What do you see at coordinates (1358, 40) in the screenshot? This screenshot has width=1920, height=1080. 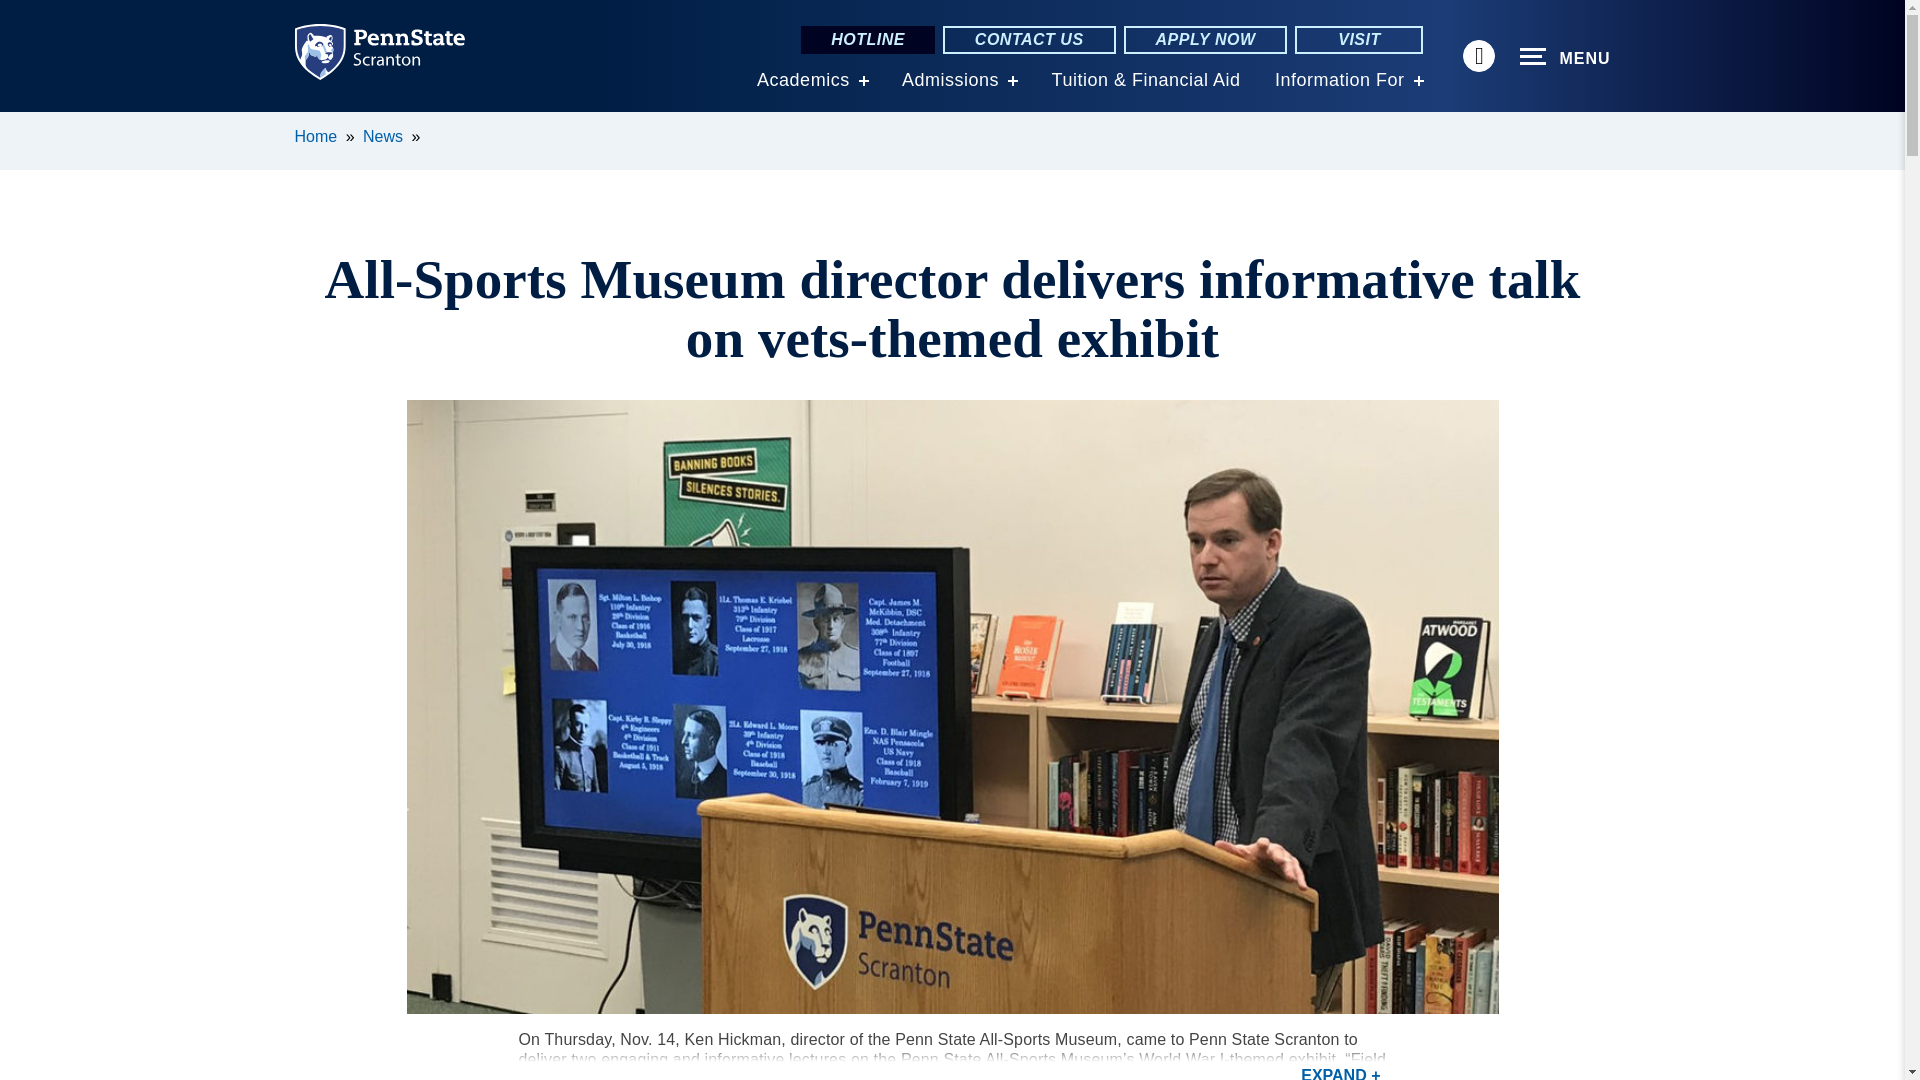 I see `VISIT` at bounding box center [1358, 40].